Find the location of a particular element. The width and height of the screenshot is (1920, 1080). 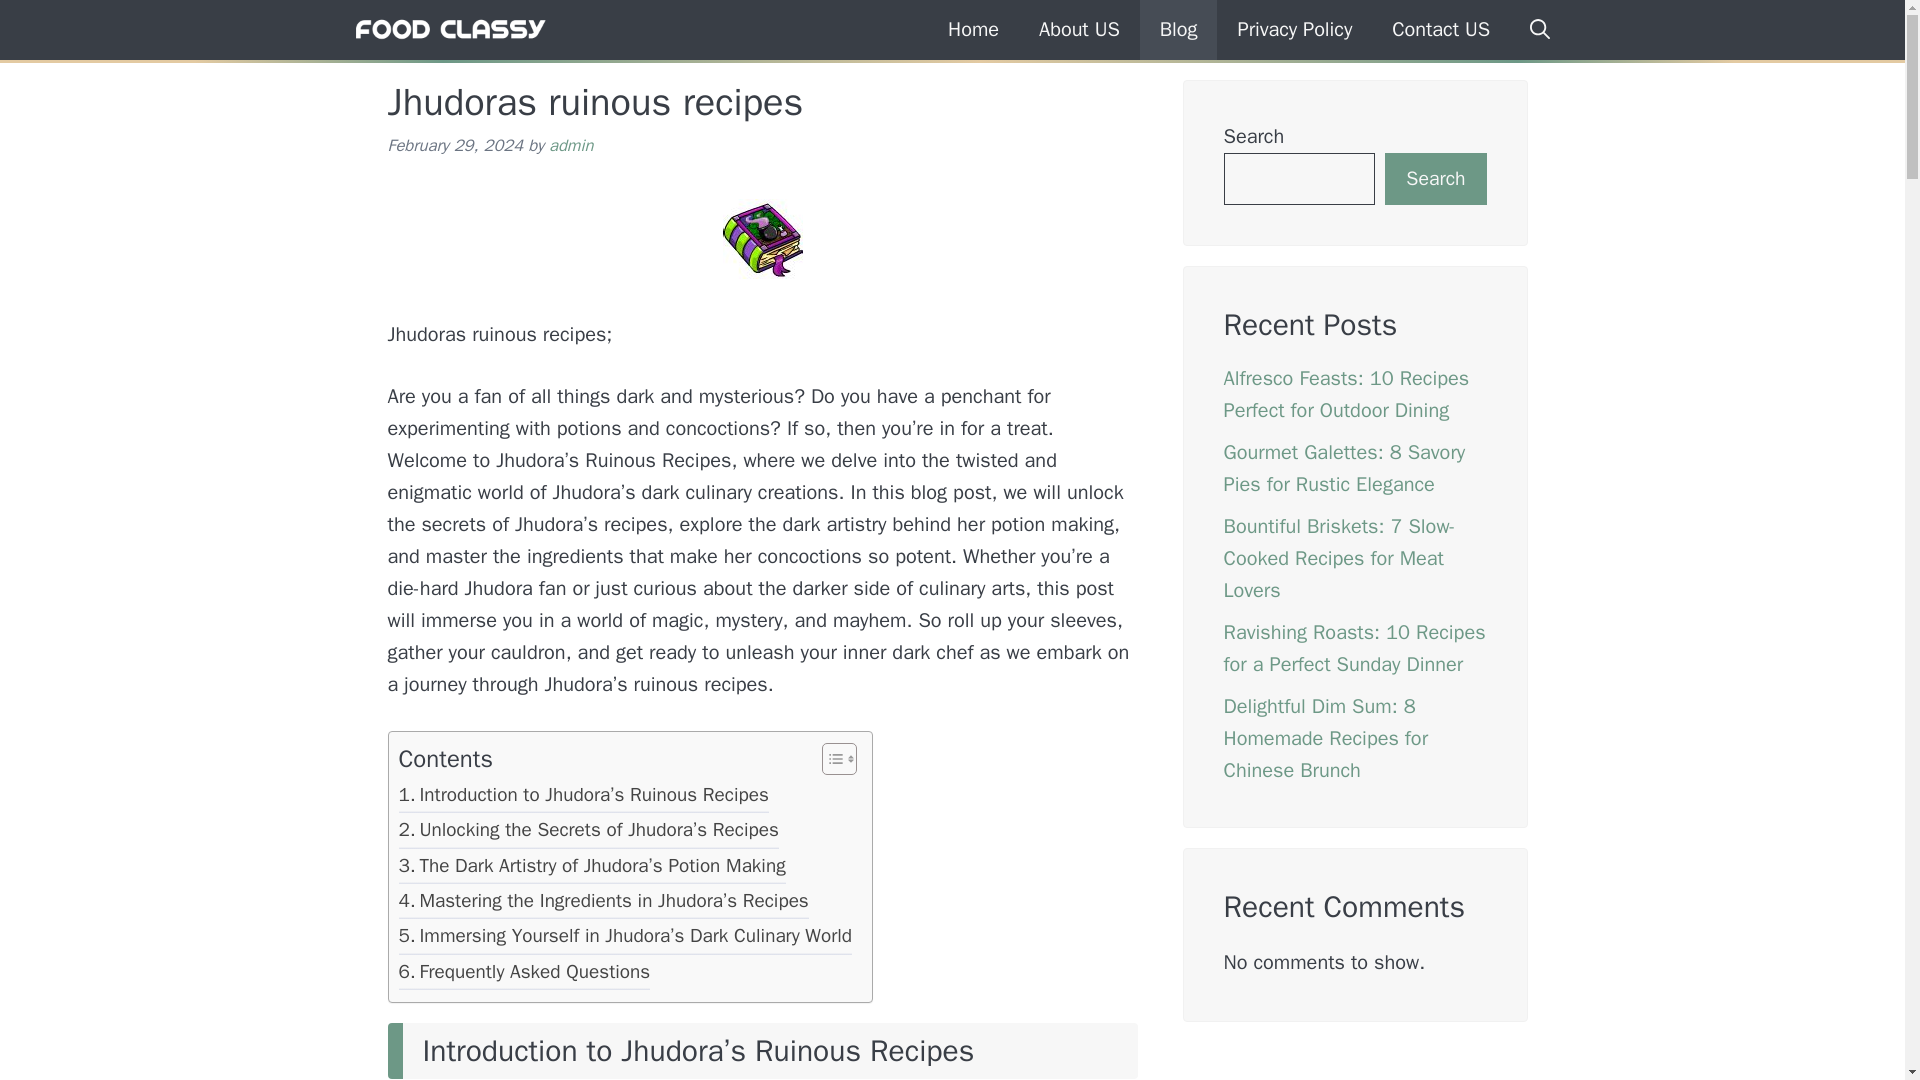

admin is located at coordinates (571, 145).